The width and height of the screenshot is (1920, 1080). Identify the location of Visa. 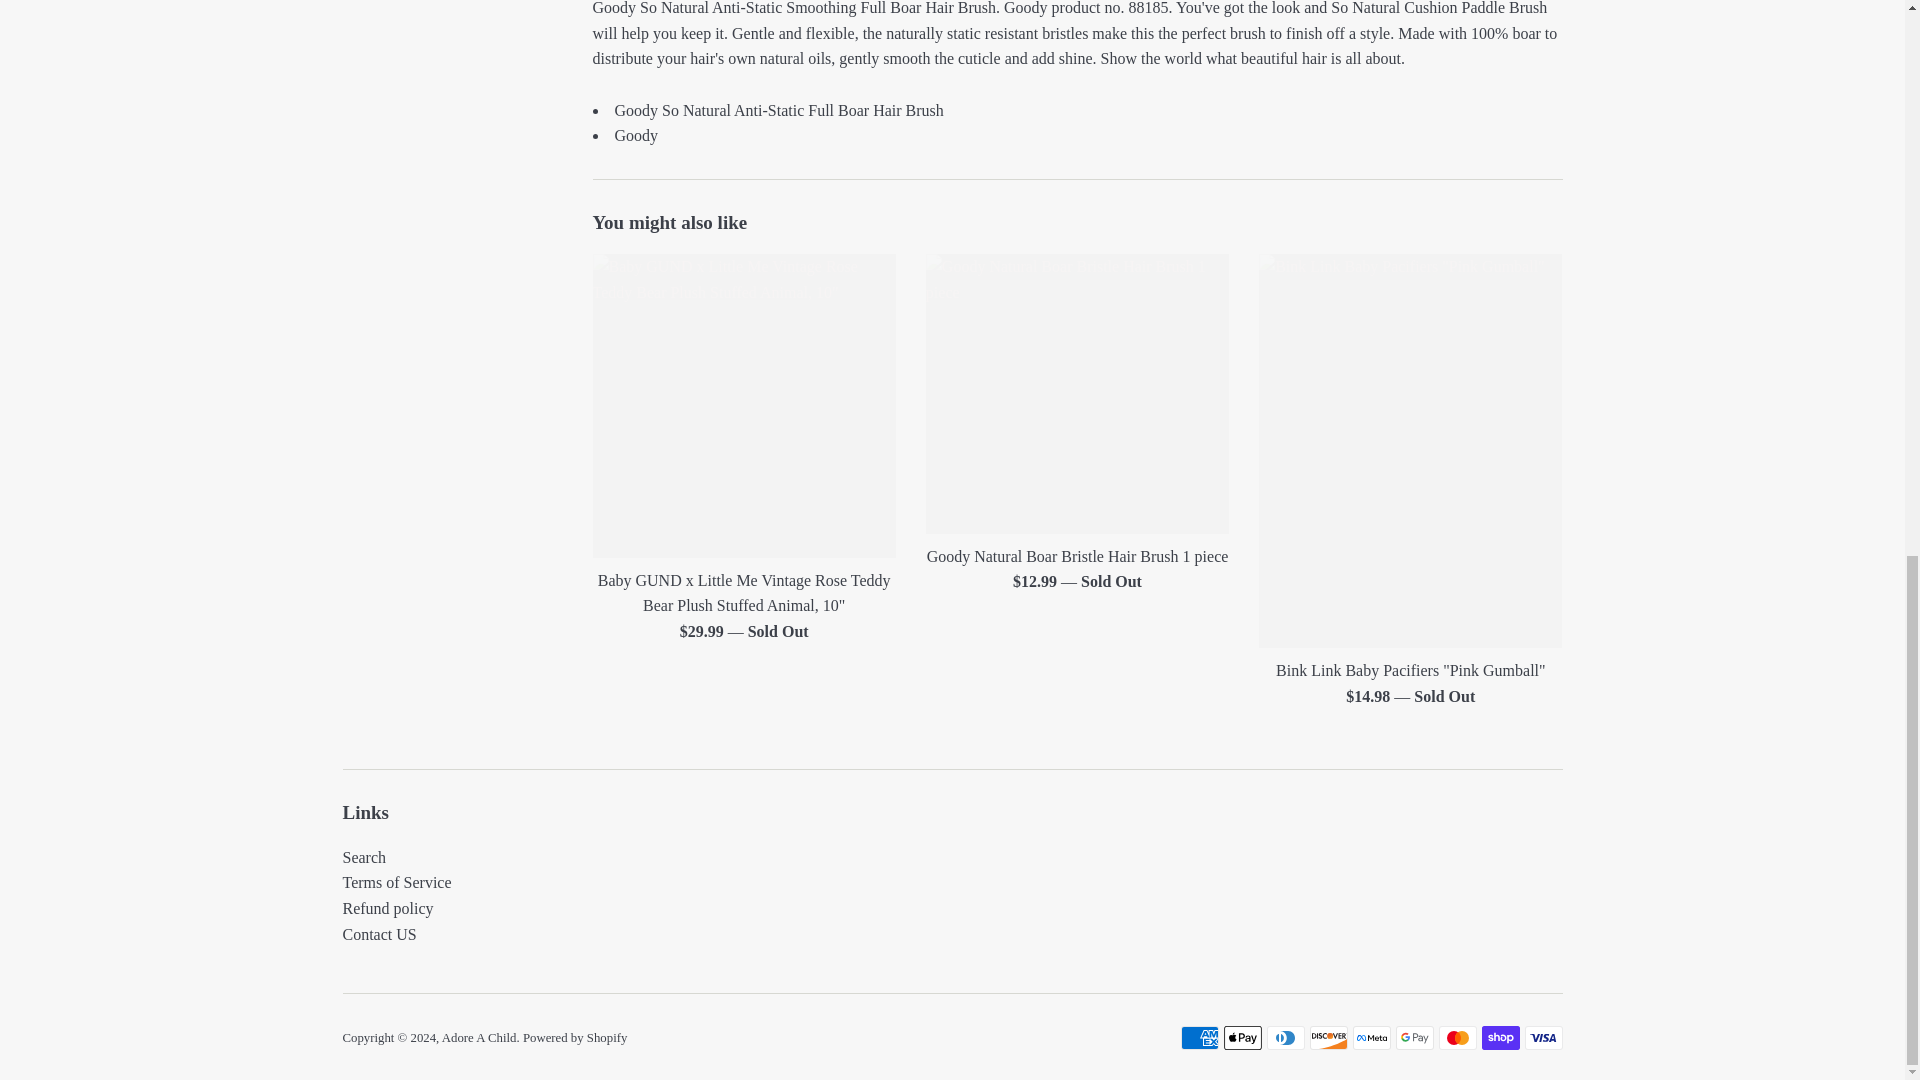
(1543, 1038).